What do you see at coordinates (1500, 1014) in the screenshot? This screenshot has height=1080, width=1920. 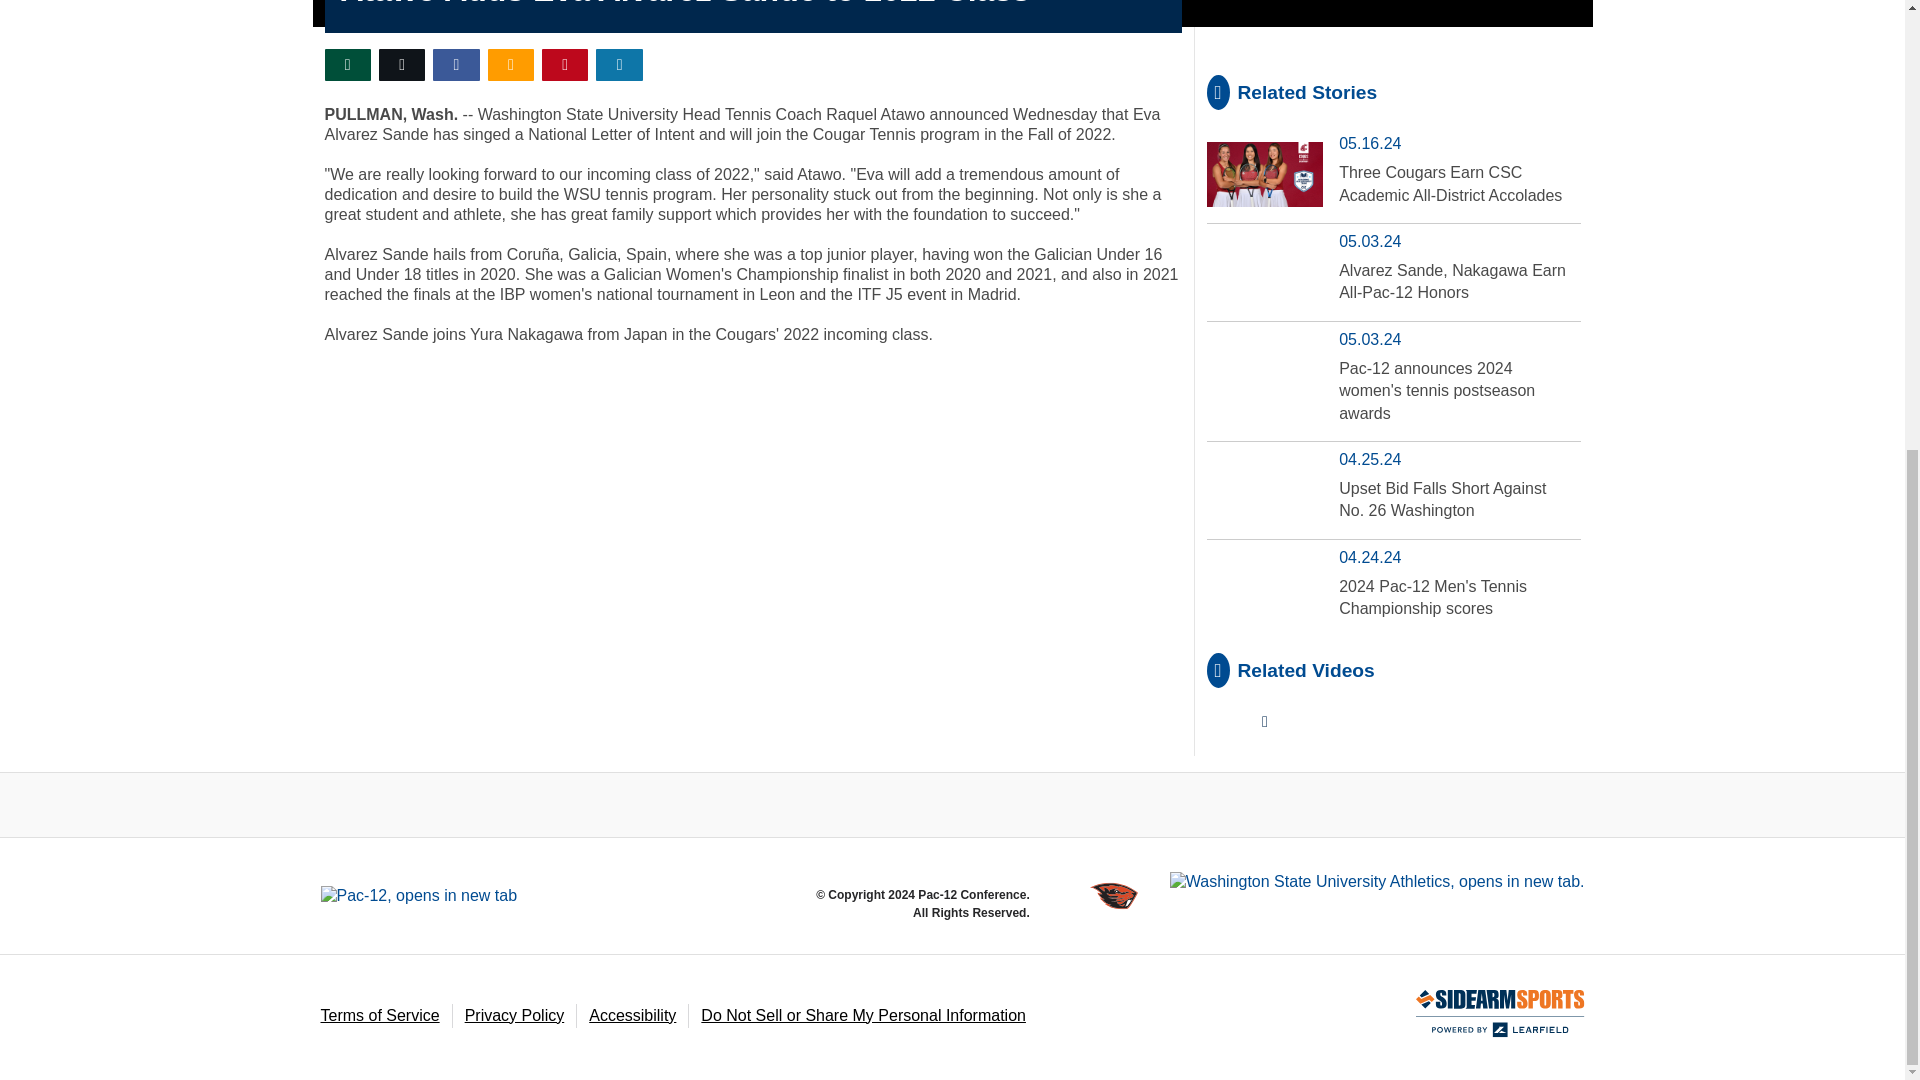 I see `Sidearm Sports, opens in new window` at bounding box center [1500, 1014].